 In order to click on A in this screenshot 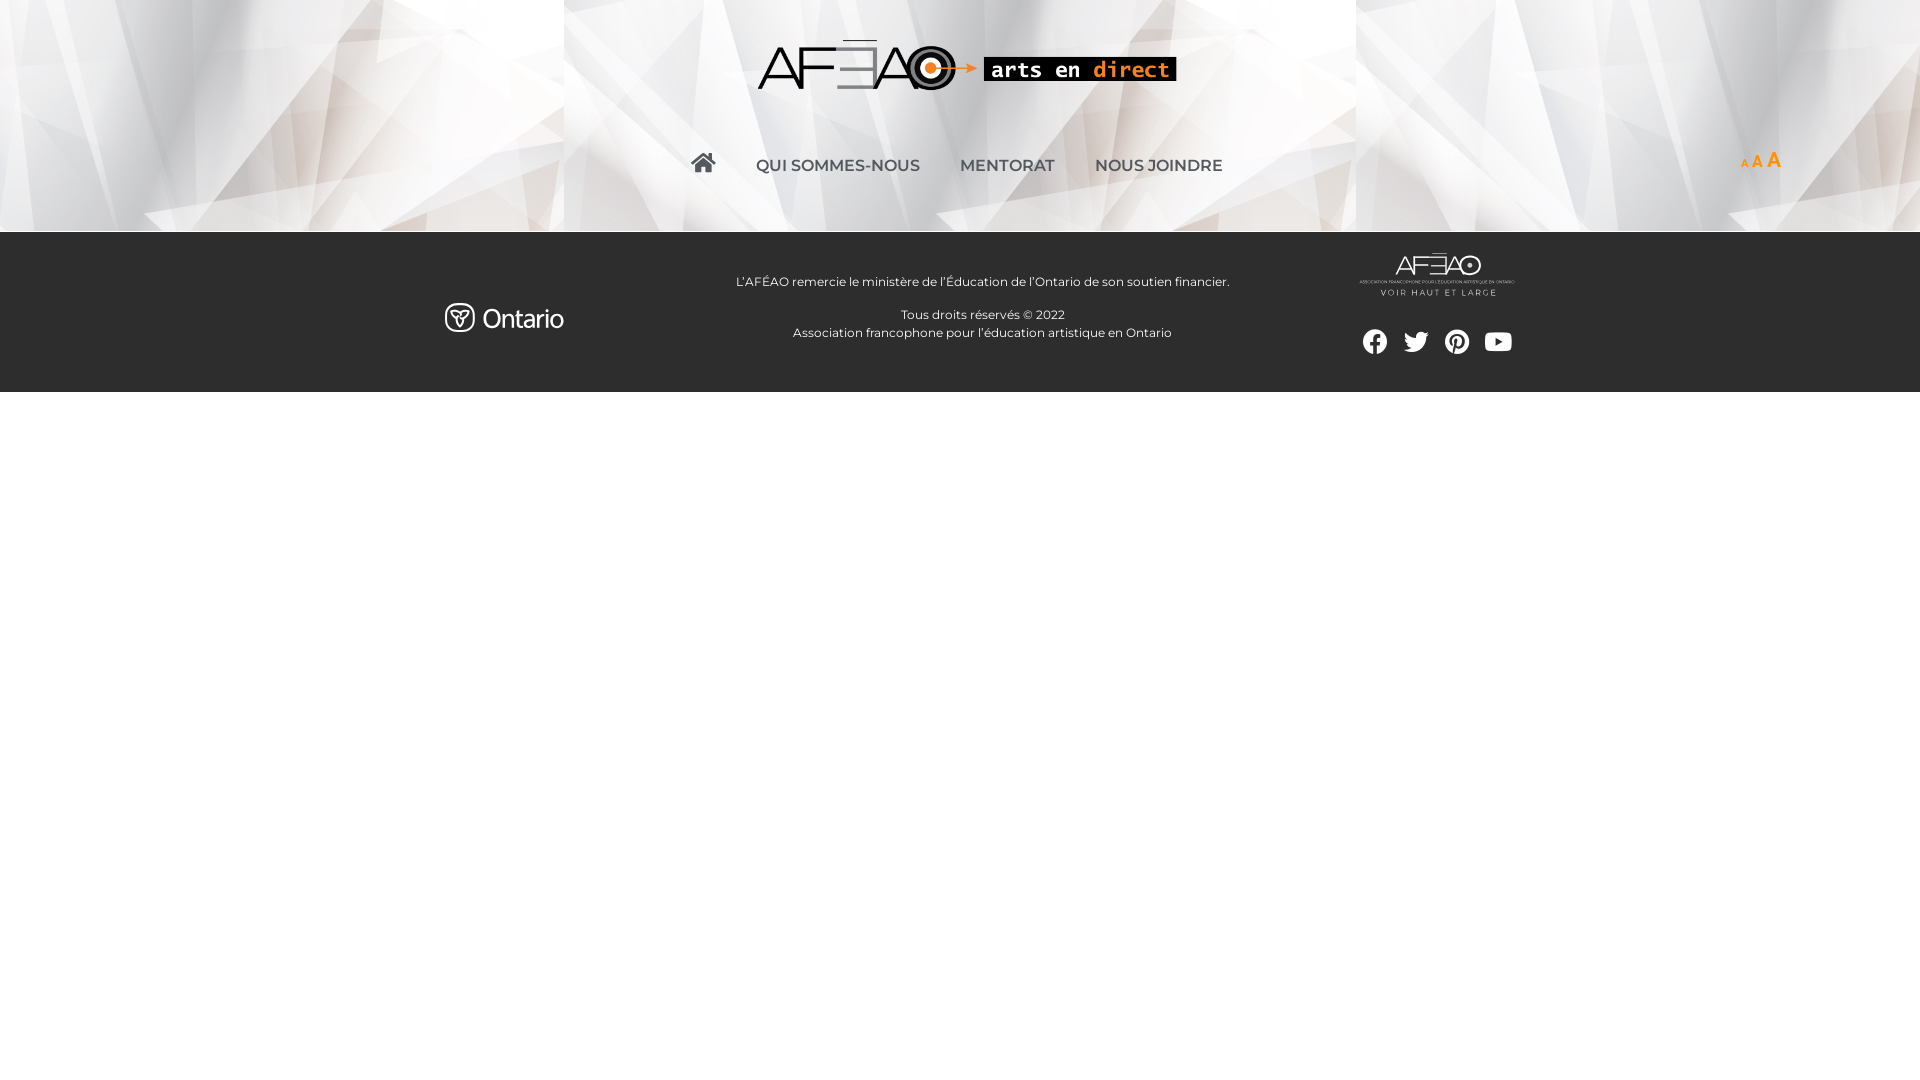, I will do `click(1774, 160)`.